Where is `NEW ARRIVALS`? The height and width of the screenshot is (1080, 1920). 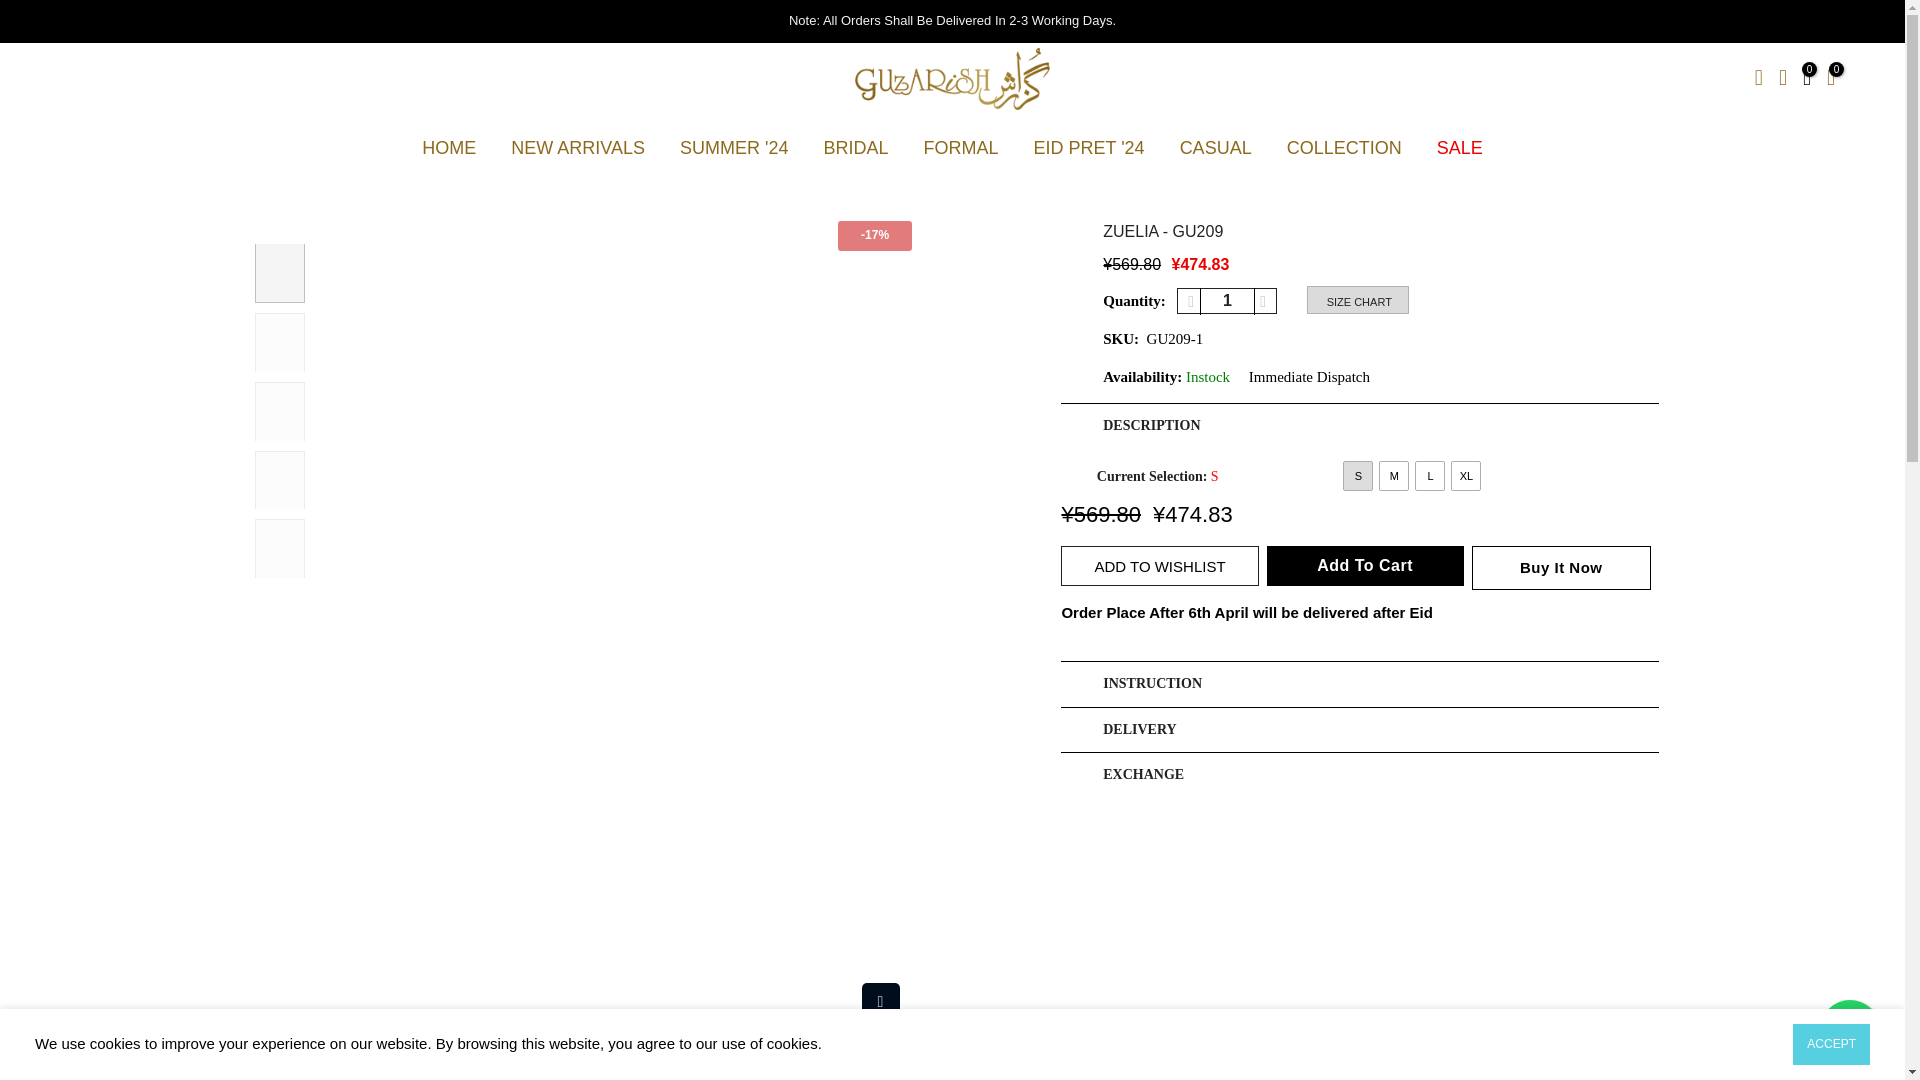
NEW ARRIVALS is located at coordinates (578, 148).